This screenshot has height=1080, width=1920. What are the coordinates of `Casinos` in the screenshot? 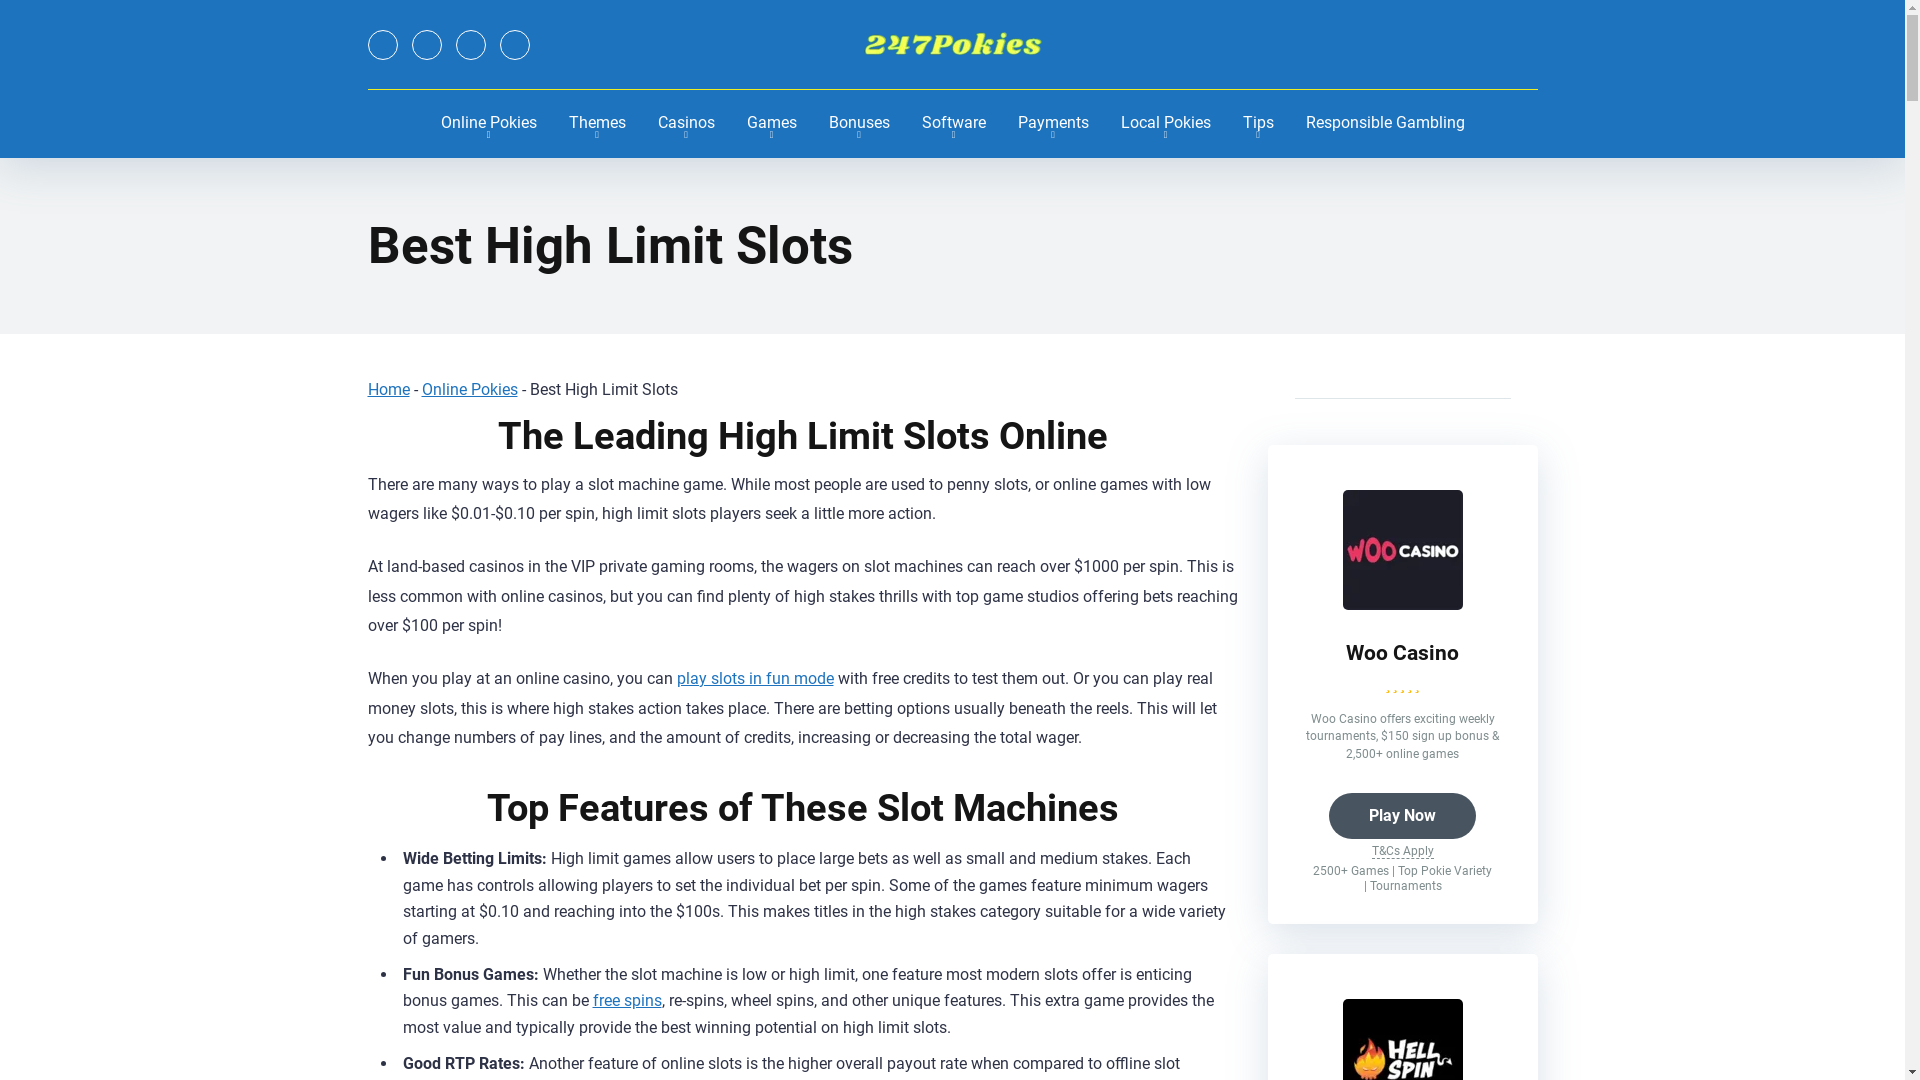 It's located at (686, 124).